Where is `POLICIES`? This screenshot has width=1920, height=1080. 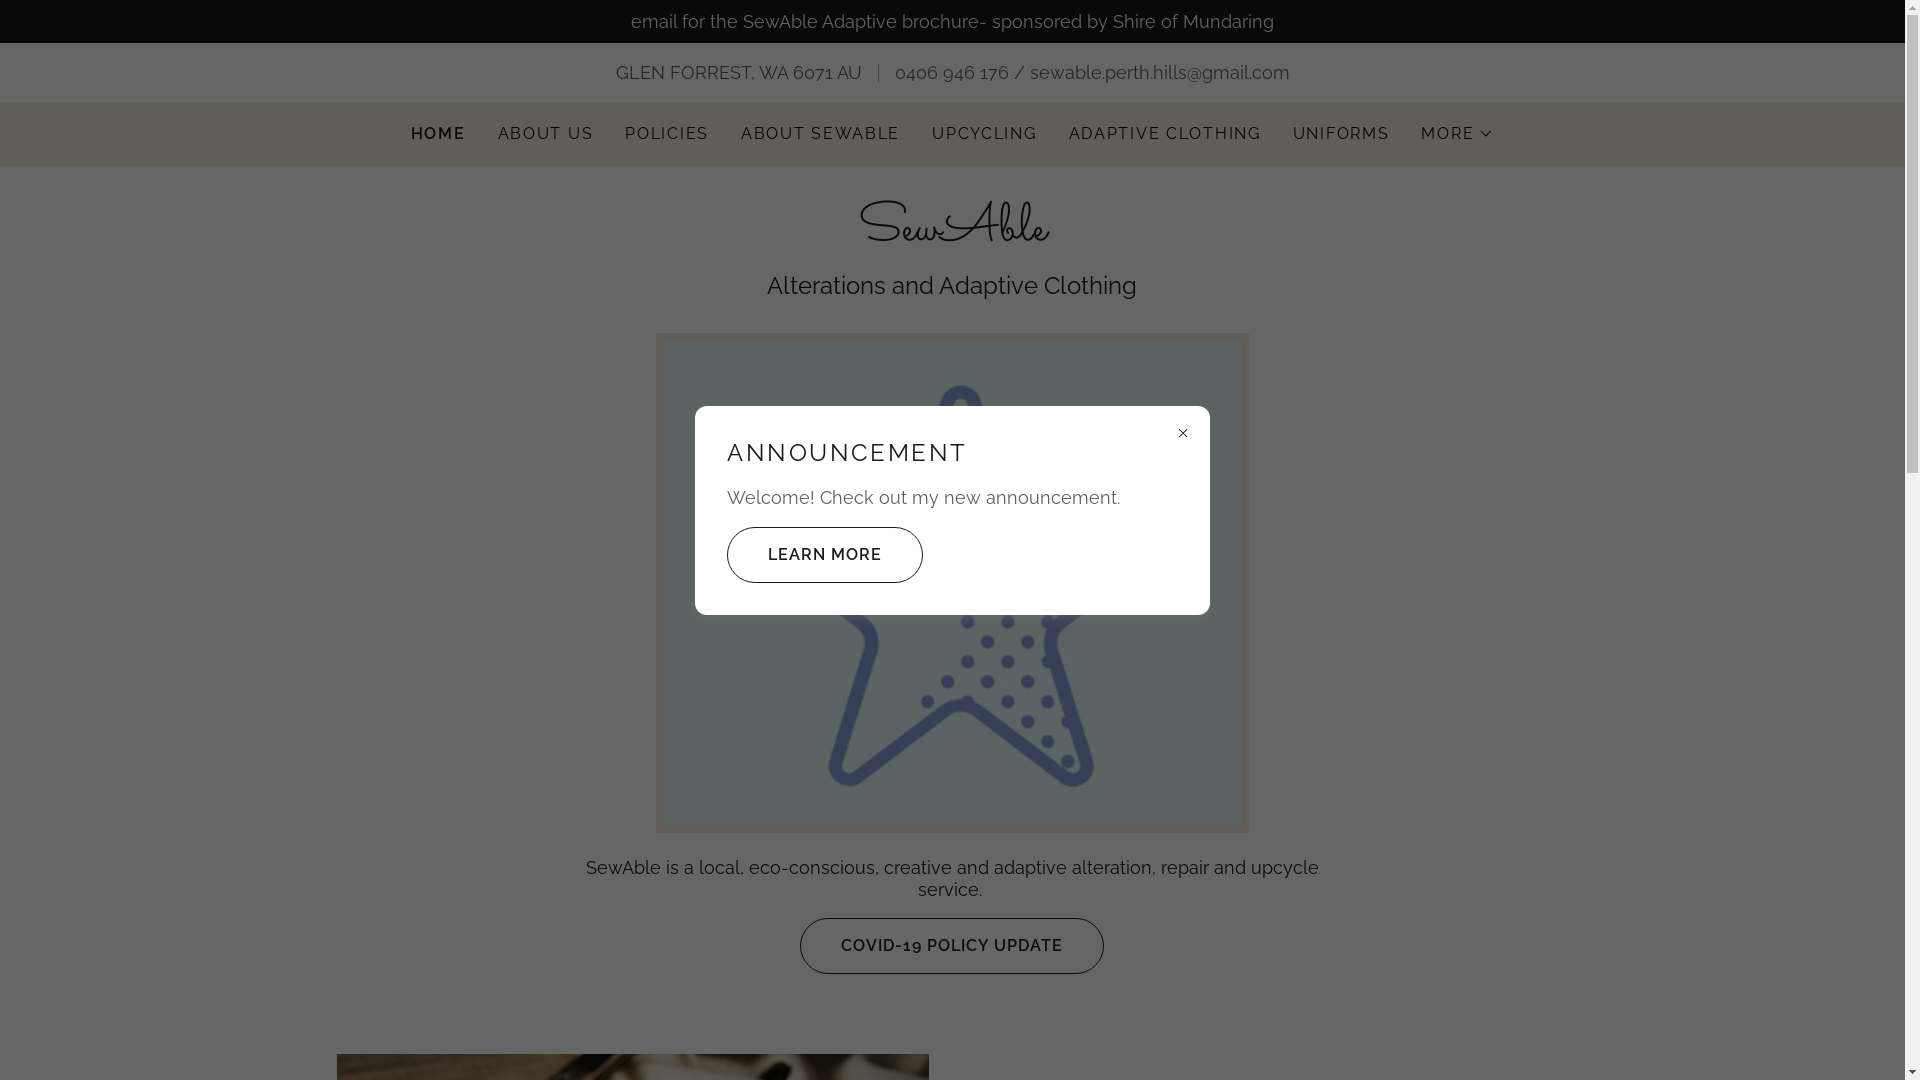
POLICIES is located at coordinates (667, 134).